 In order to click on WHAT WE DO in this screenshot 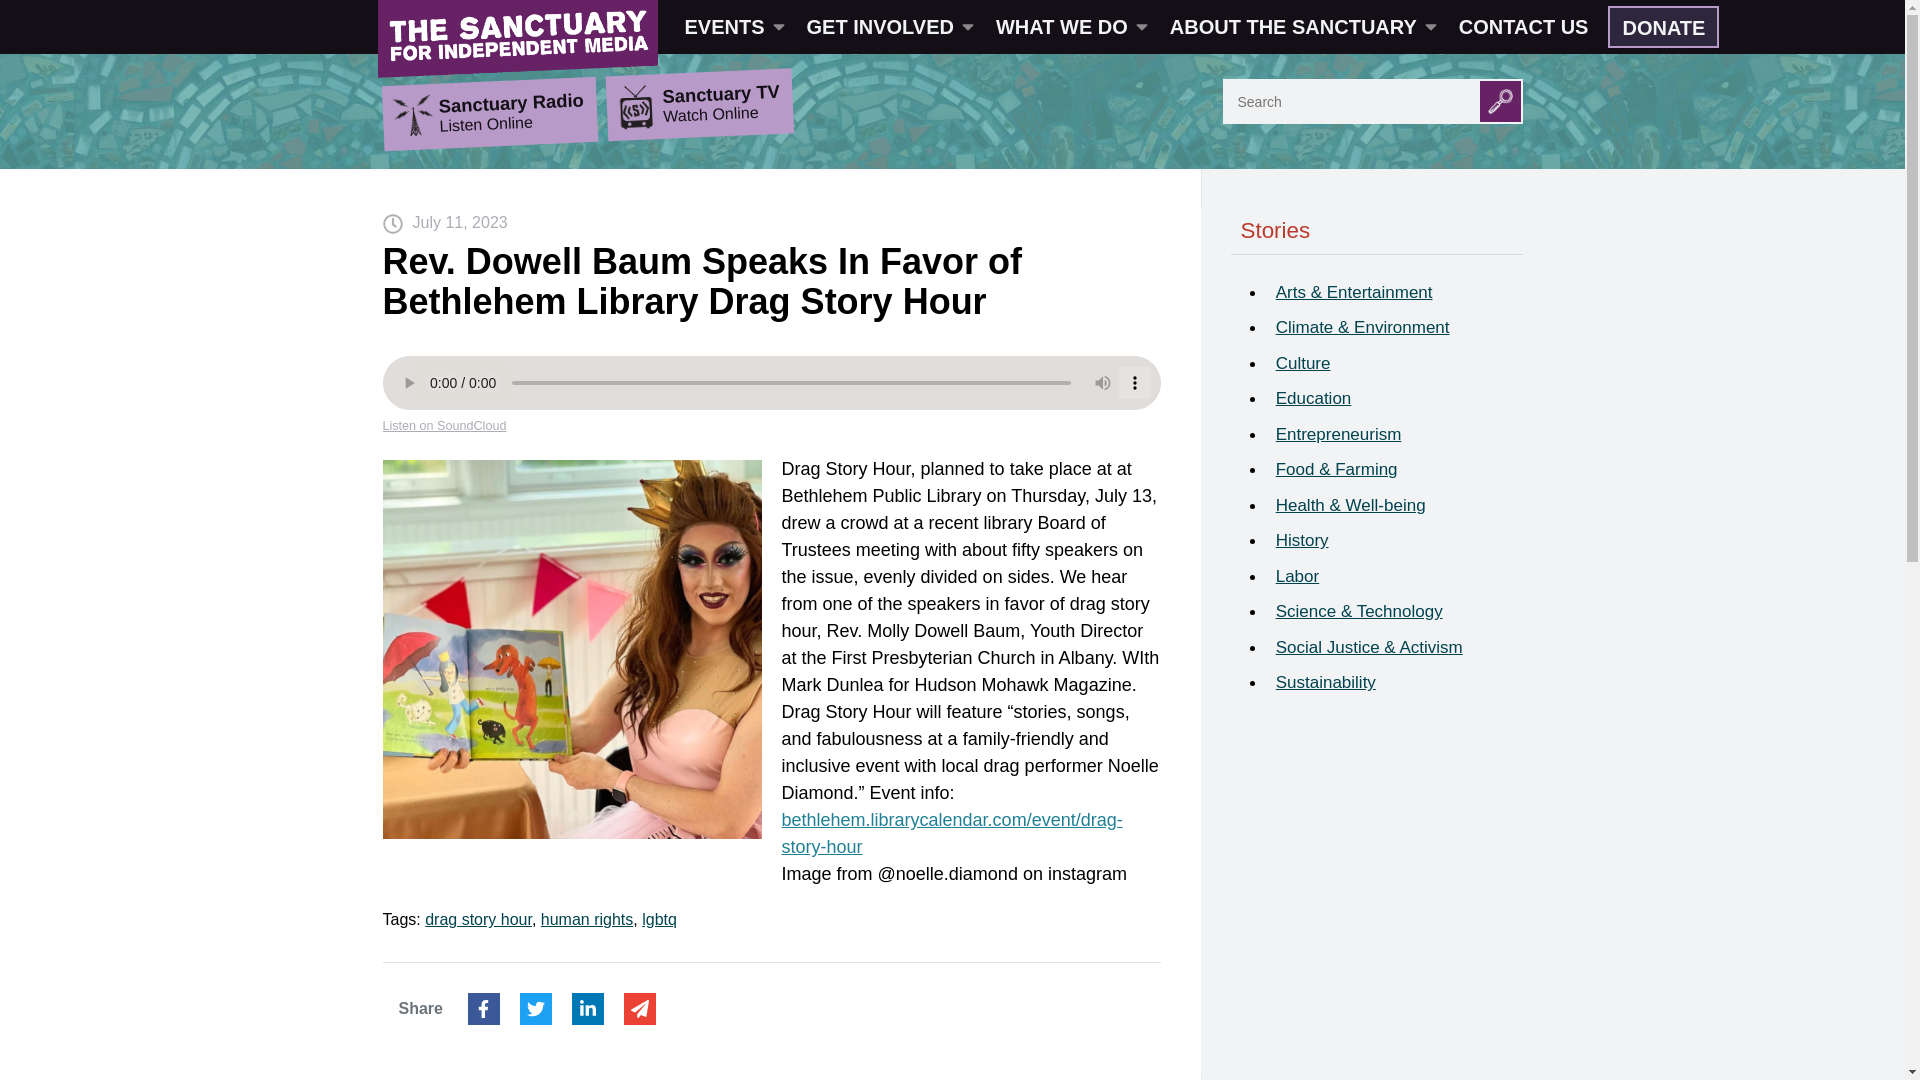, I will do `click(1070, 26)`.